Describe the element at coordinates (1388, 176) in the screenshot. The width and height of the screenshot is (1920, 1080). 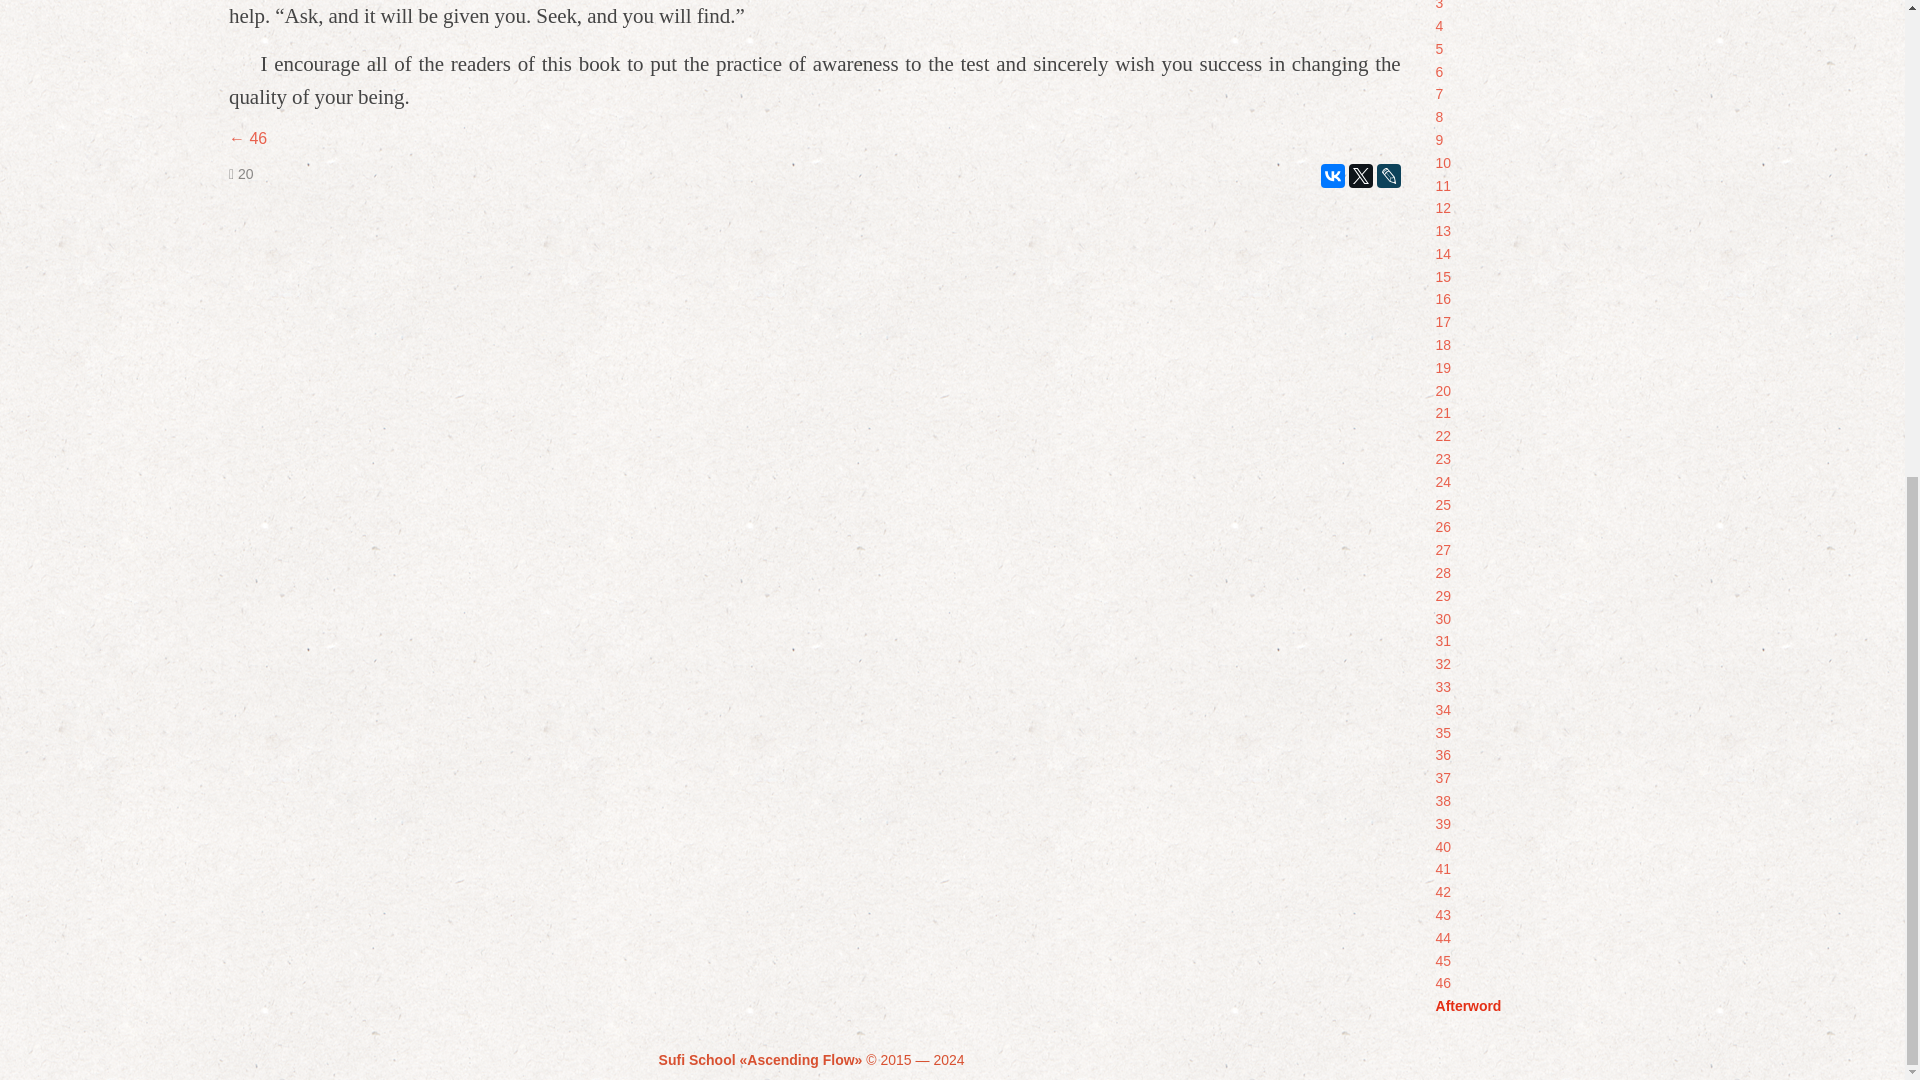
I see `LiveJournal` at that location.